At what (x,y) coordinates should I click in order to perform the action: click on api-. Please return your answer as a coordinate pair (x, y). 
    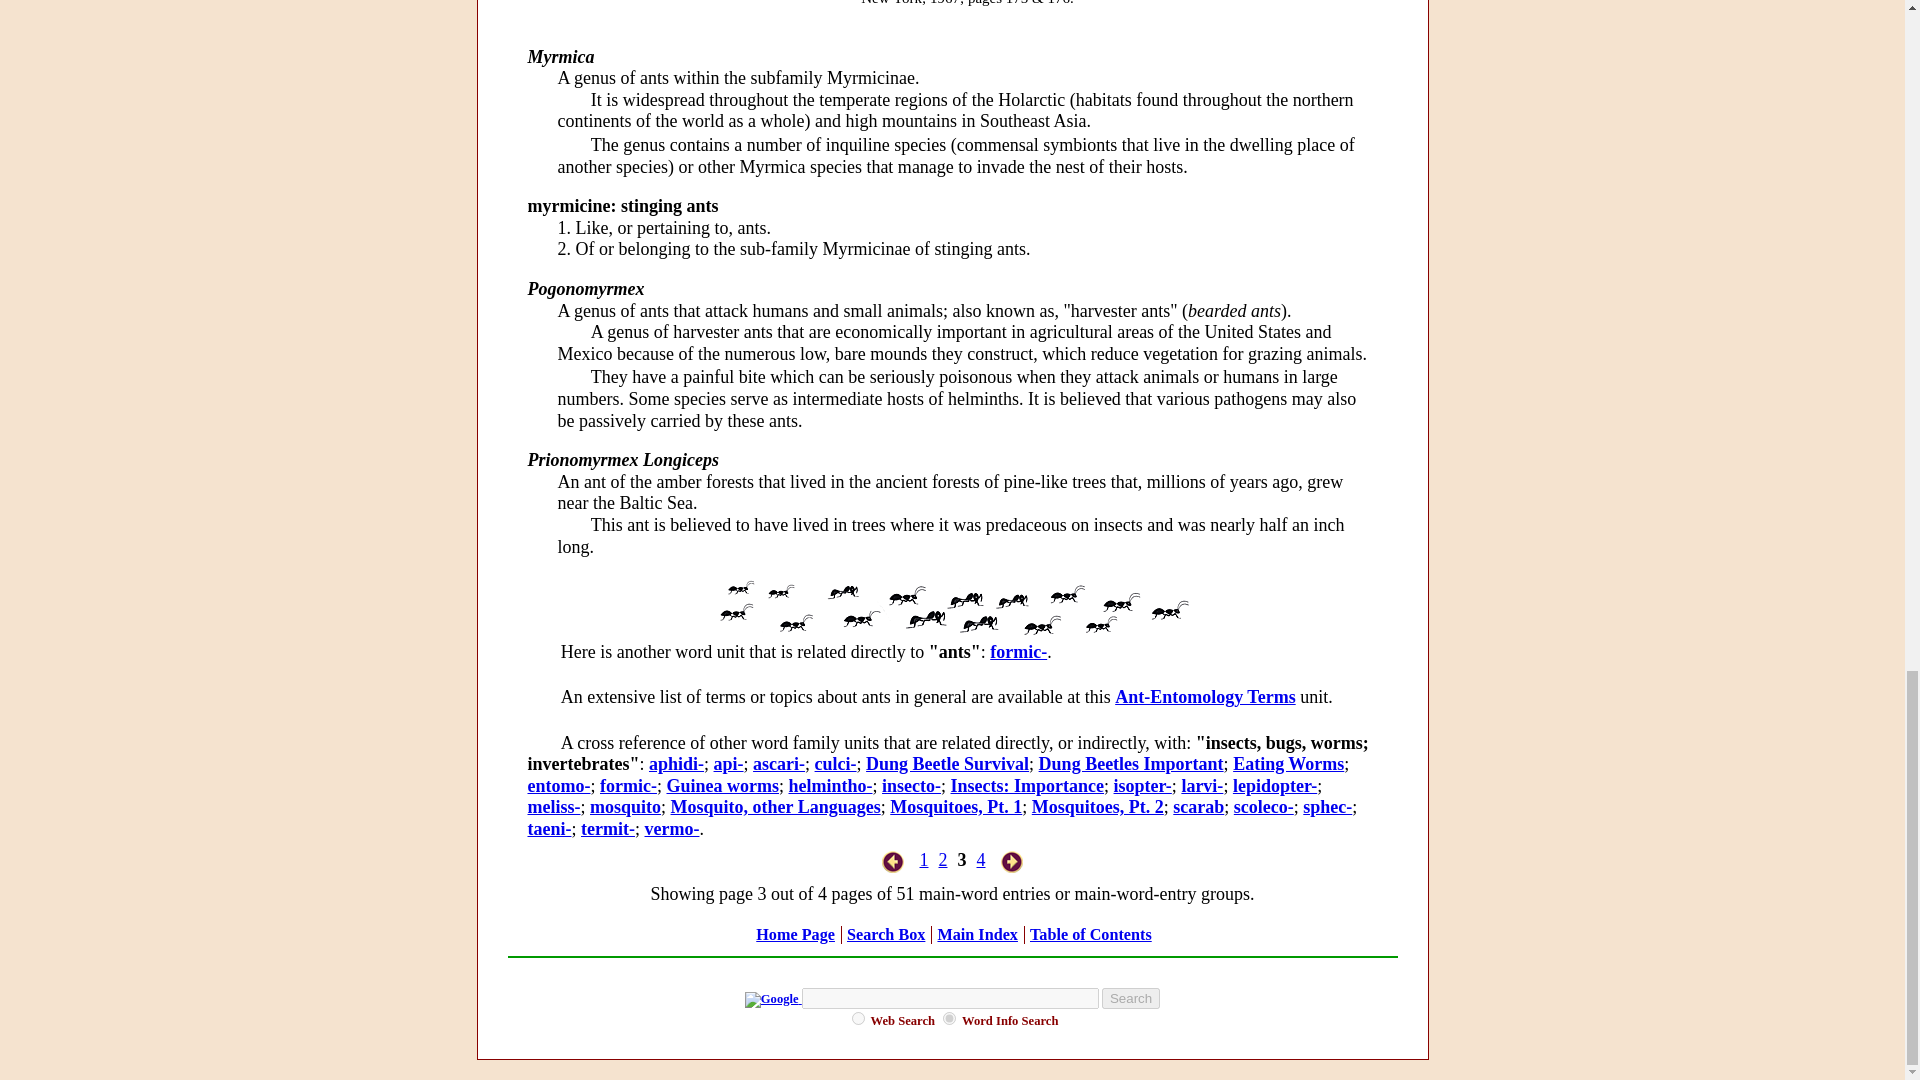
    Looking at the image, I should click on (729, 764).